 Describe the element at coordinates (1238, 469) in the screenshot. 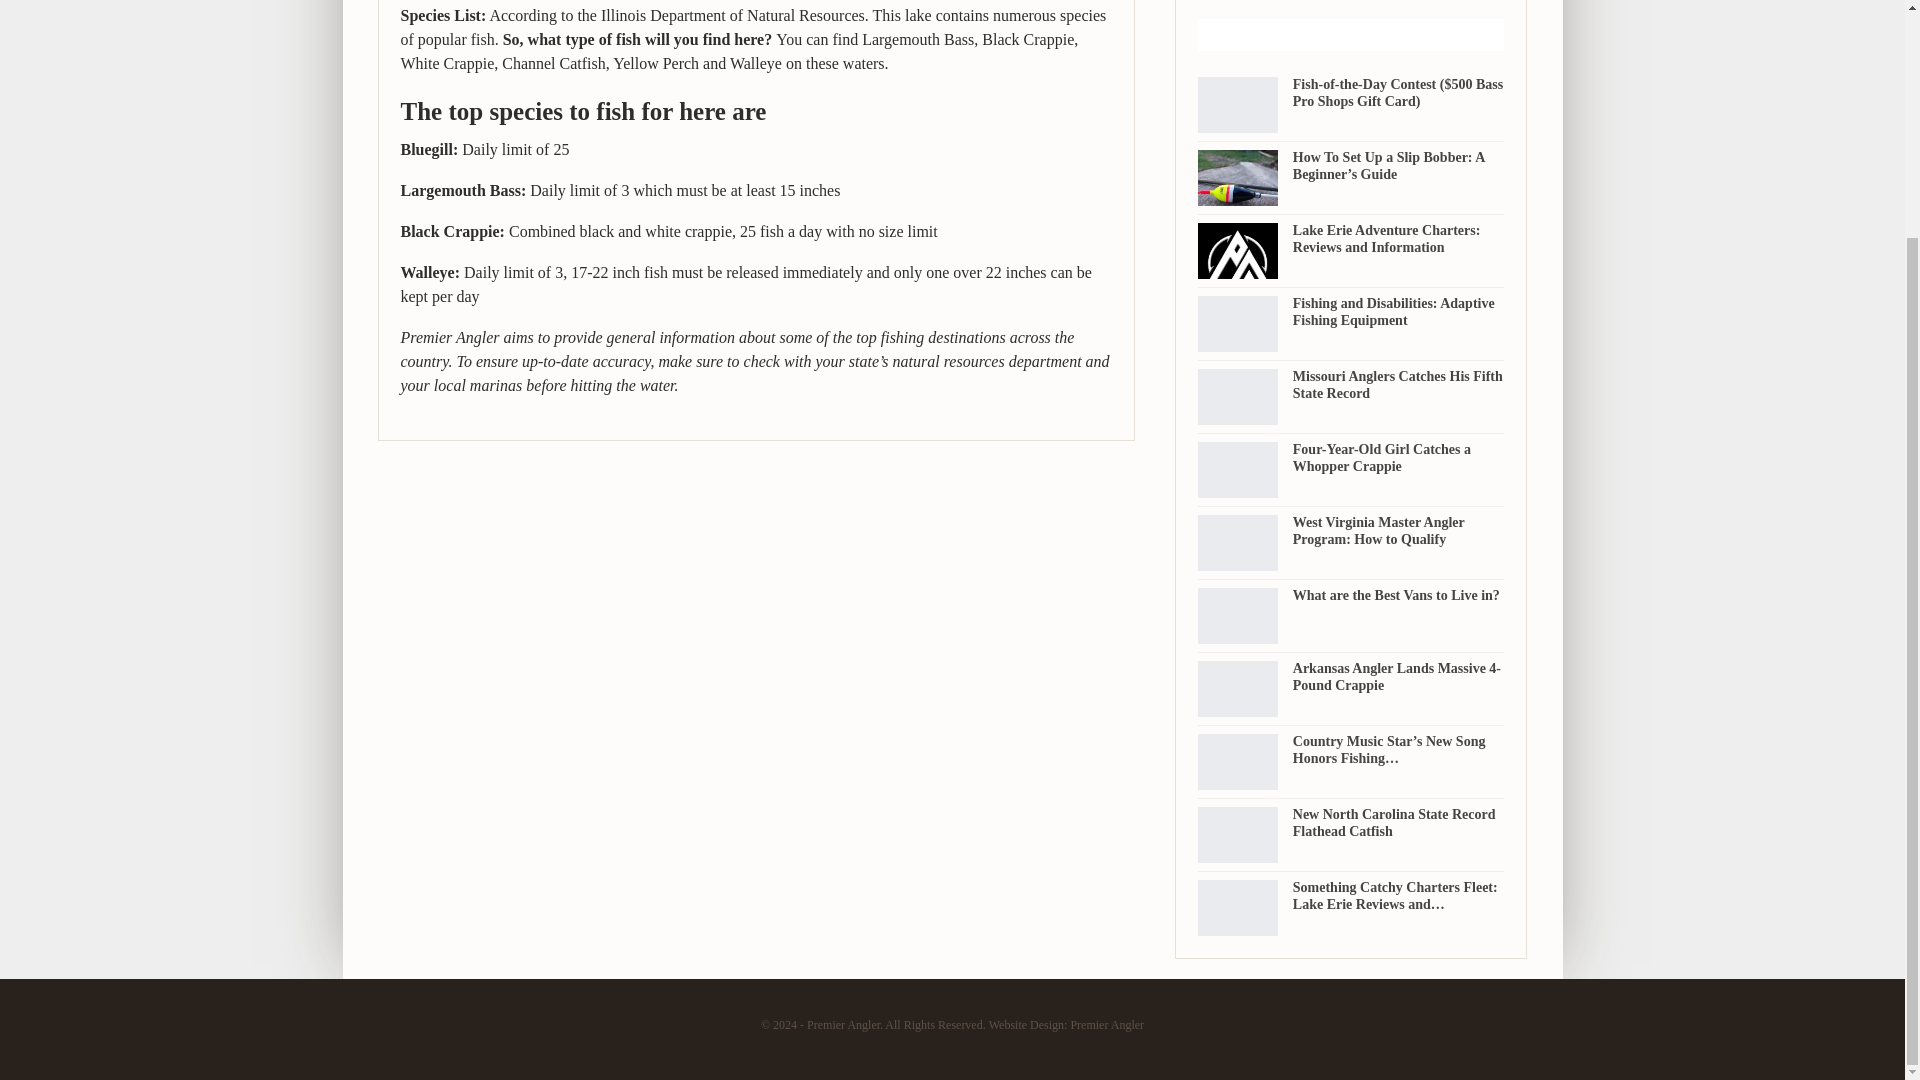

I see `Four-Year-Old Girl Catches a Whopper Crappie` at that location.